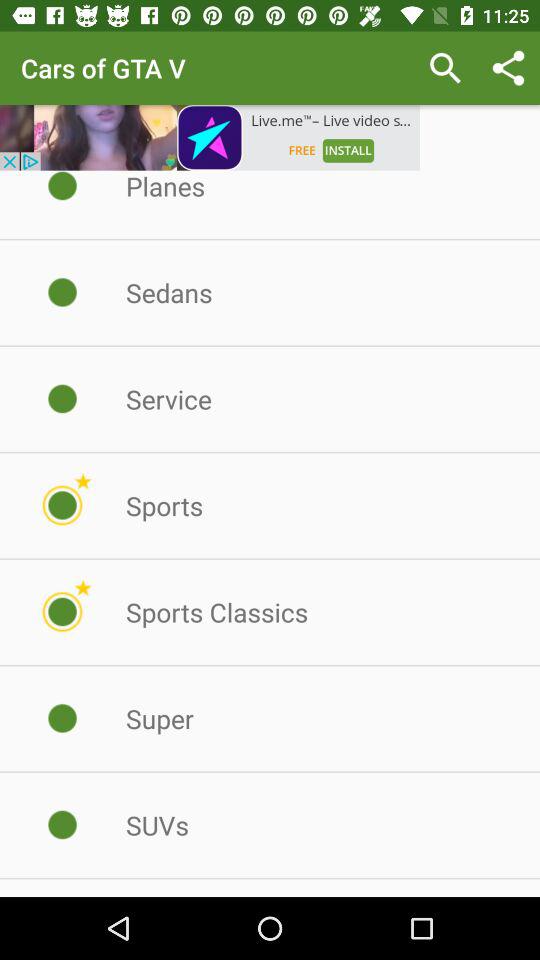 This screenshot has height=960, width=540. I want to click on go to advertainment, so click(210, 138).